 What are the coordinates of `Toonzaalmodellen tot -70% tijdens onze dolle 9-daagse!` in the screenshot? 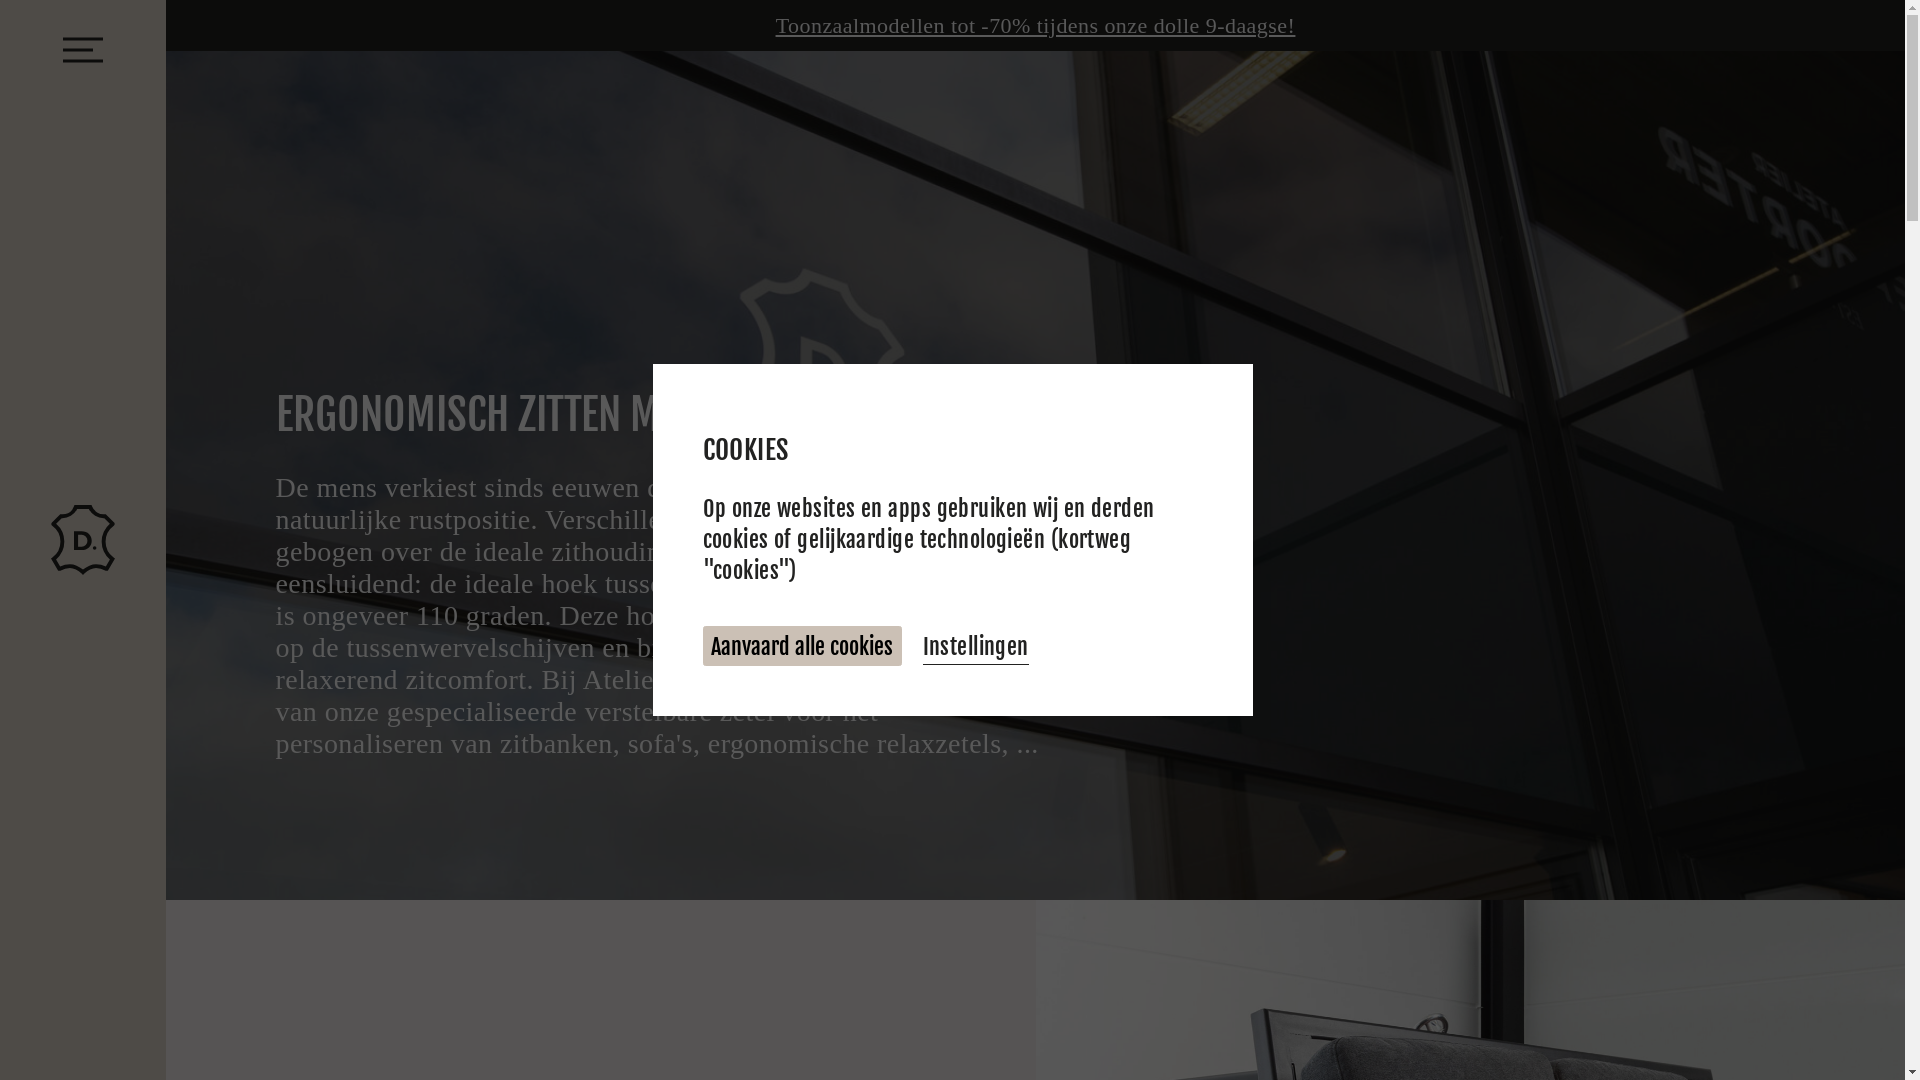 It's located at (1036, 26).